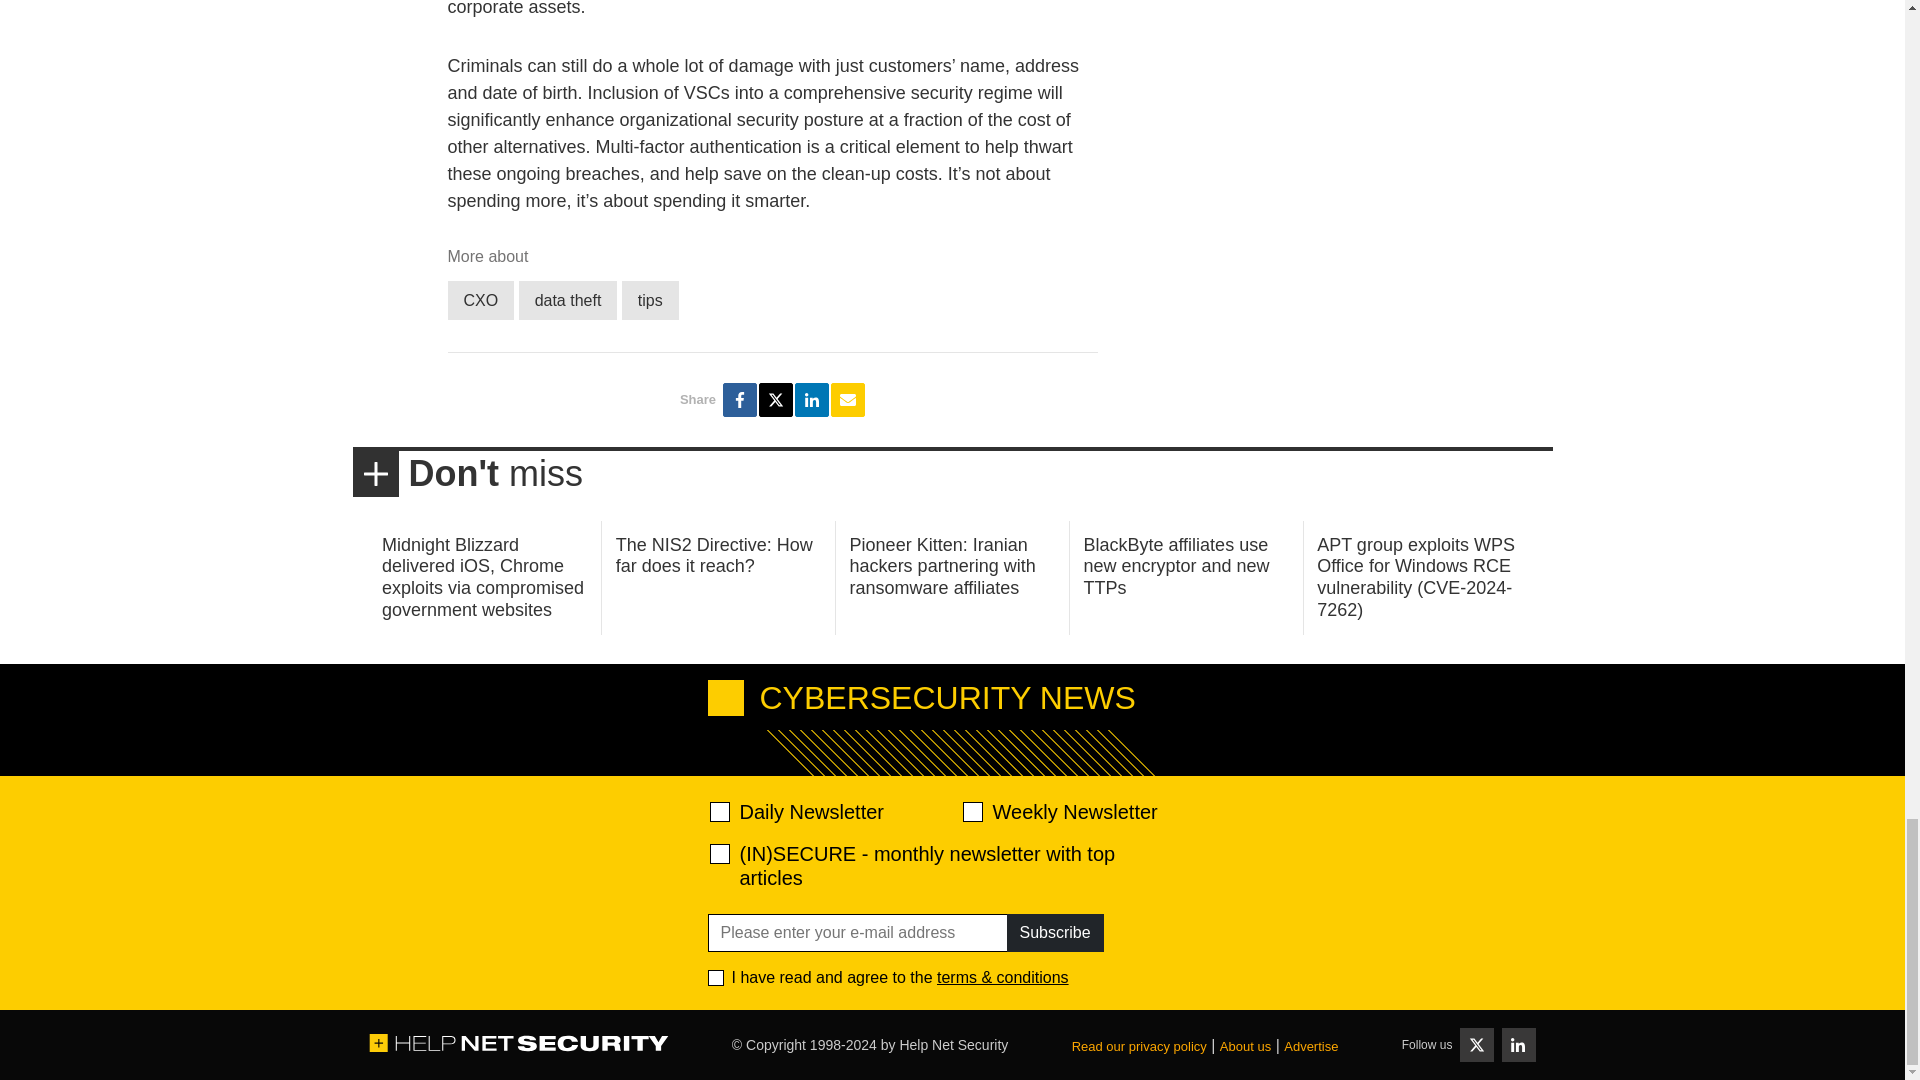  I want to click on Share Cost of breach vs. cost of deployment on LinkedIn, so click(812, 400).